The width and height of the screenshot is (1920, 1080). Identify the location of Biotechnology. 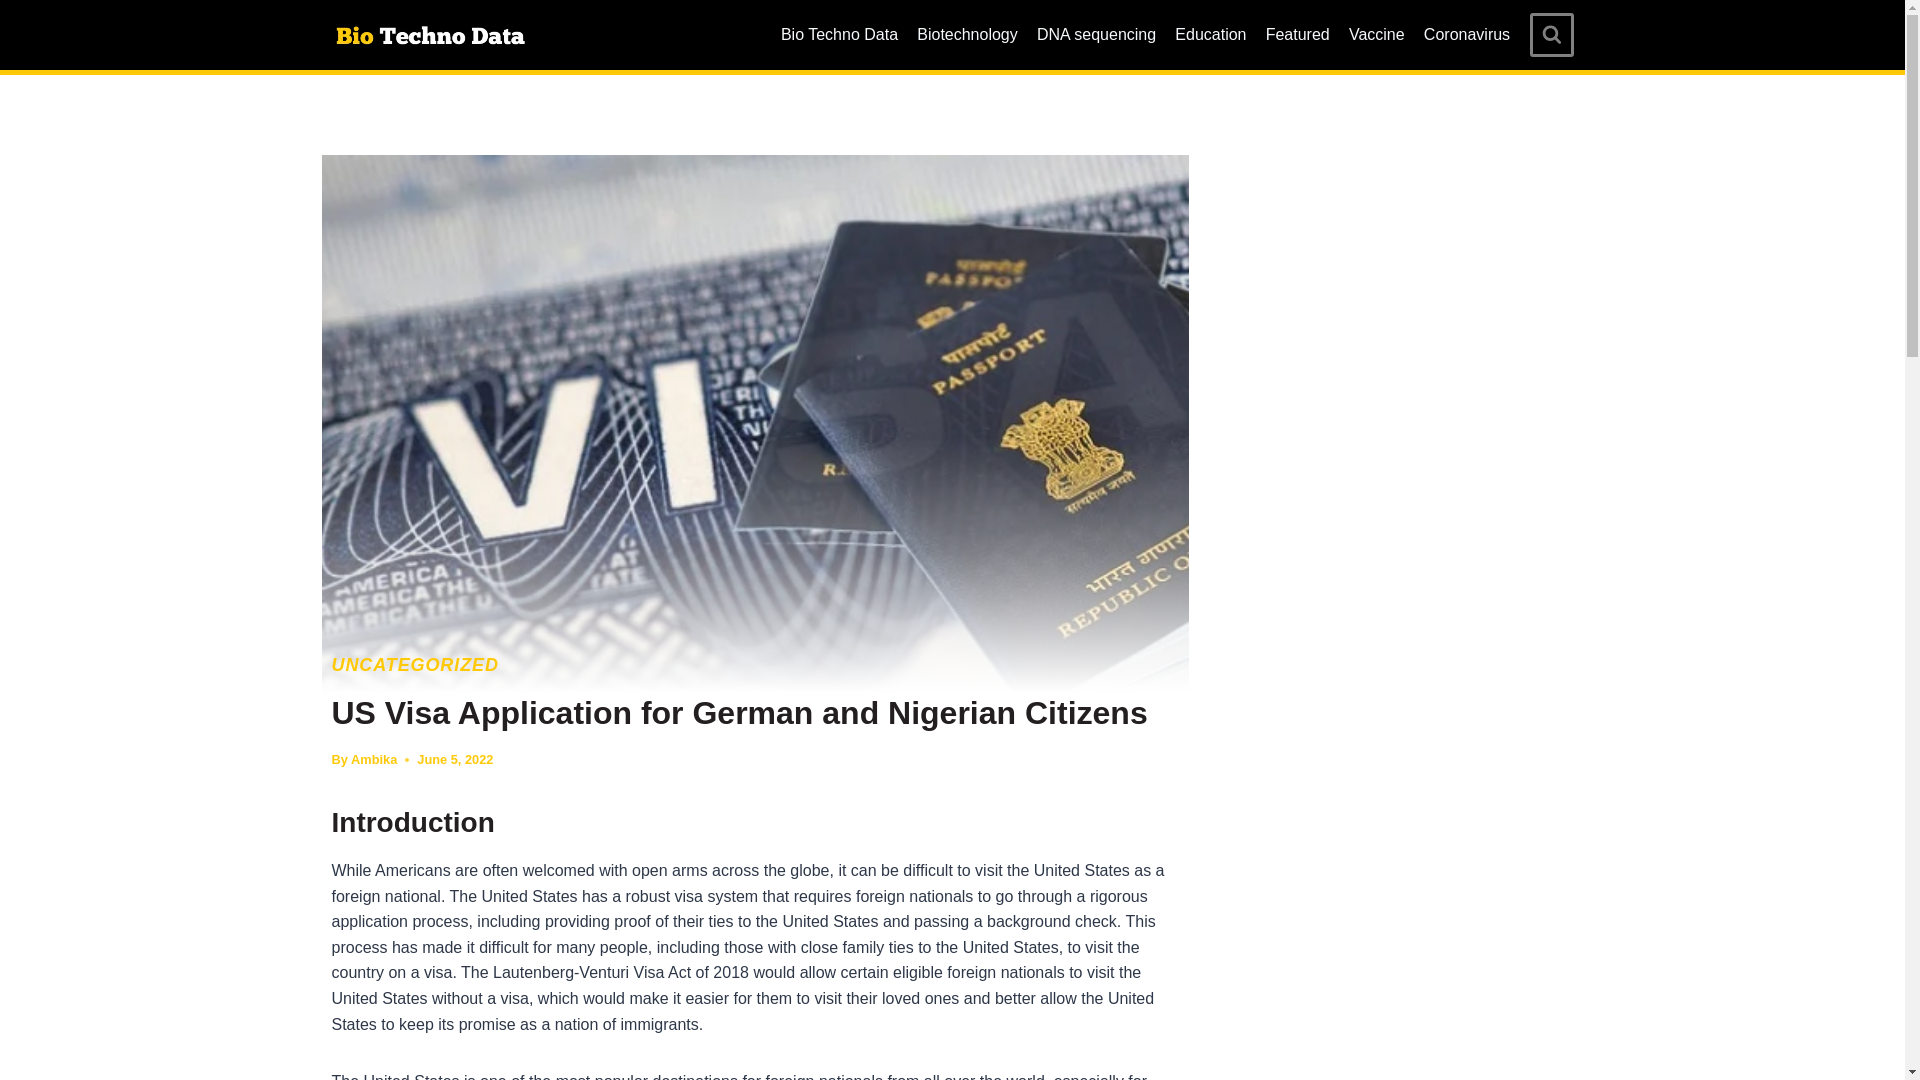
(968, 35).